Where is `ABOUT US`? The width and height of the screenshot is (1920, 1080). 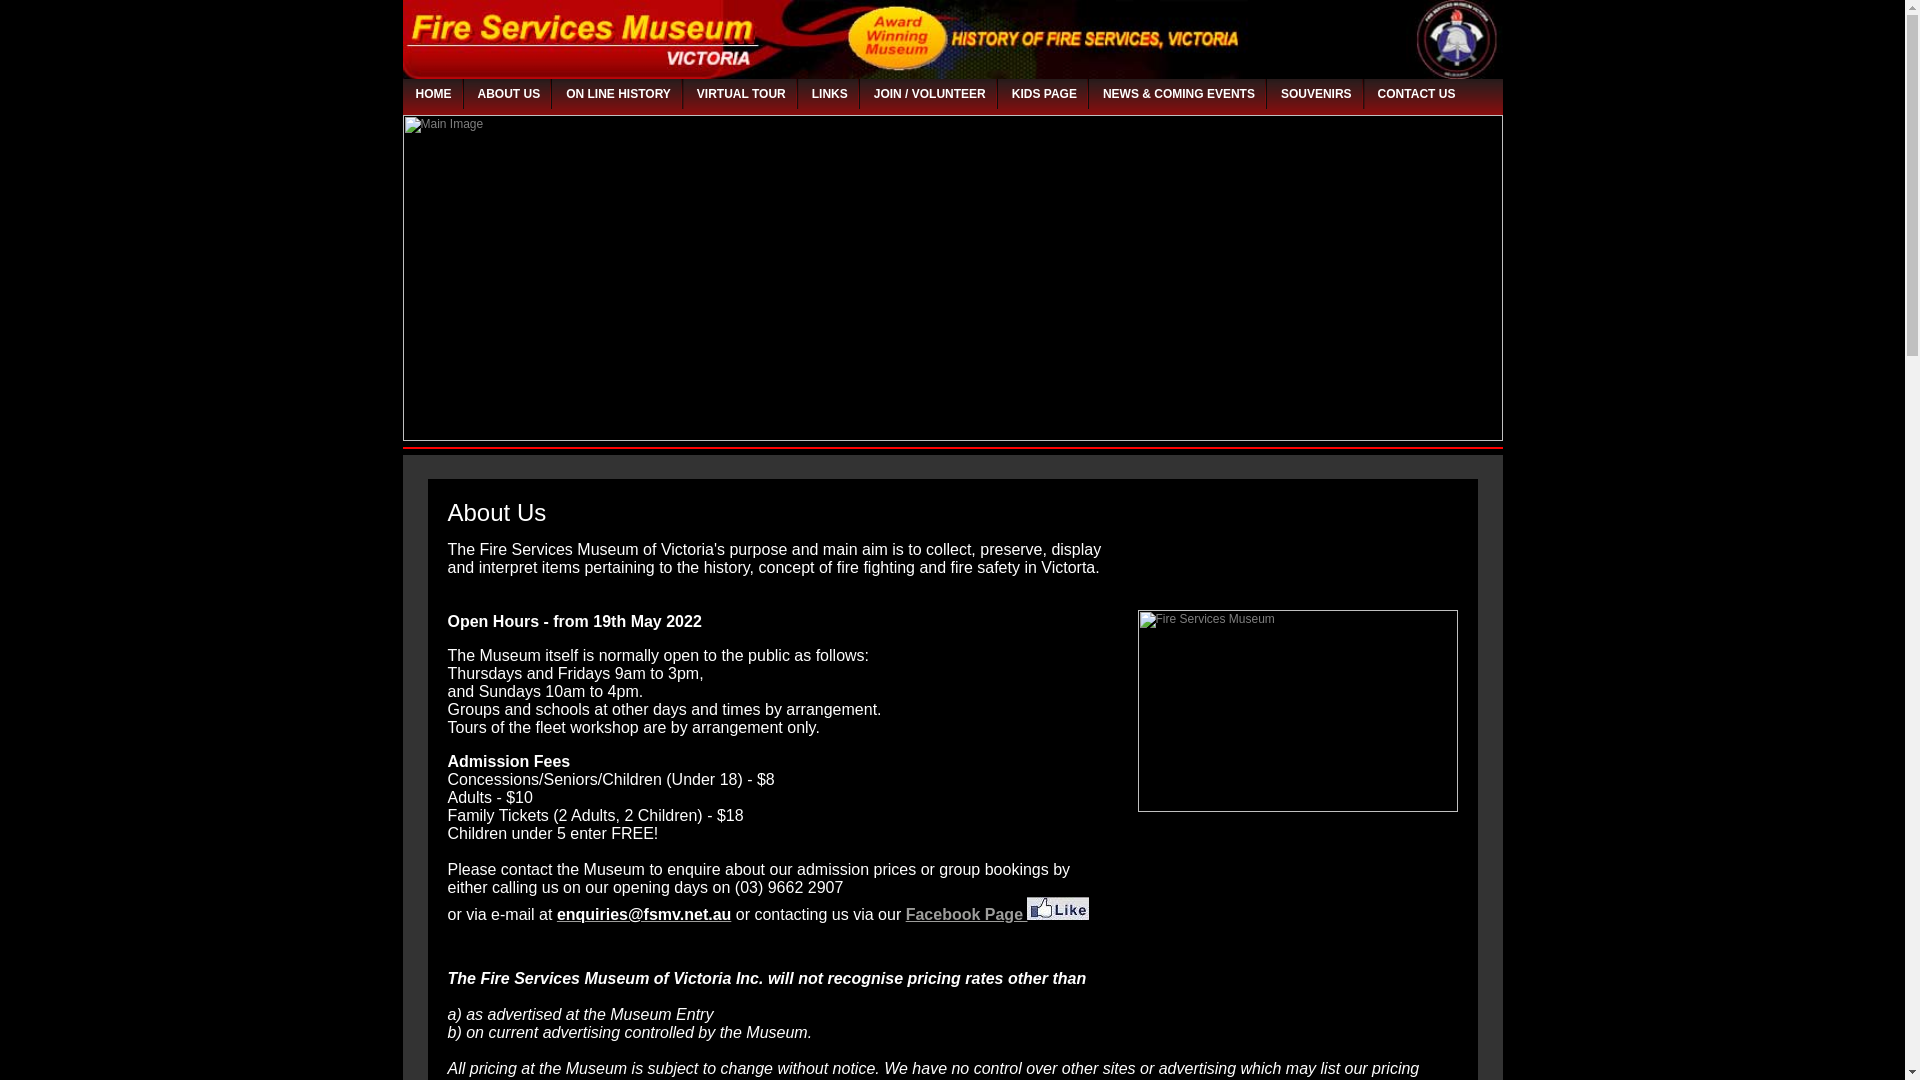 ABOUT US is located at coordinates (510, 94).